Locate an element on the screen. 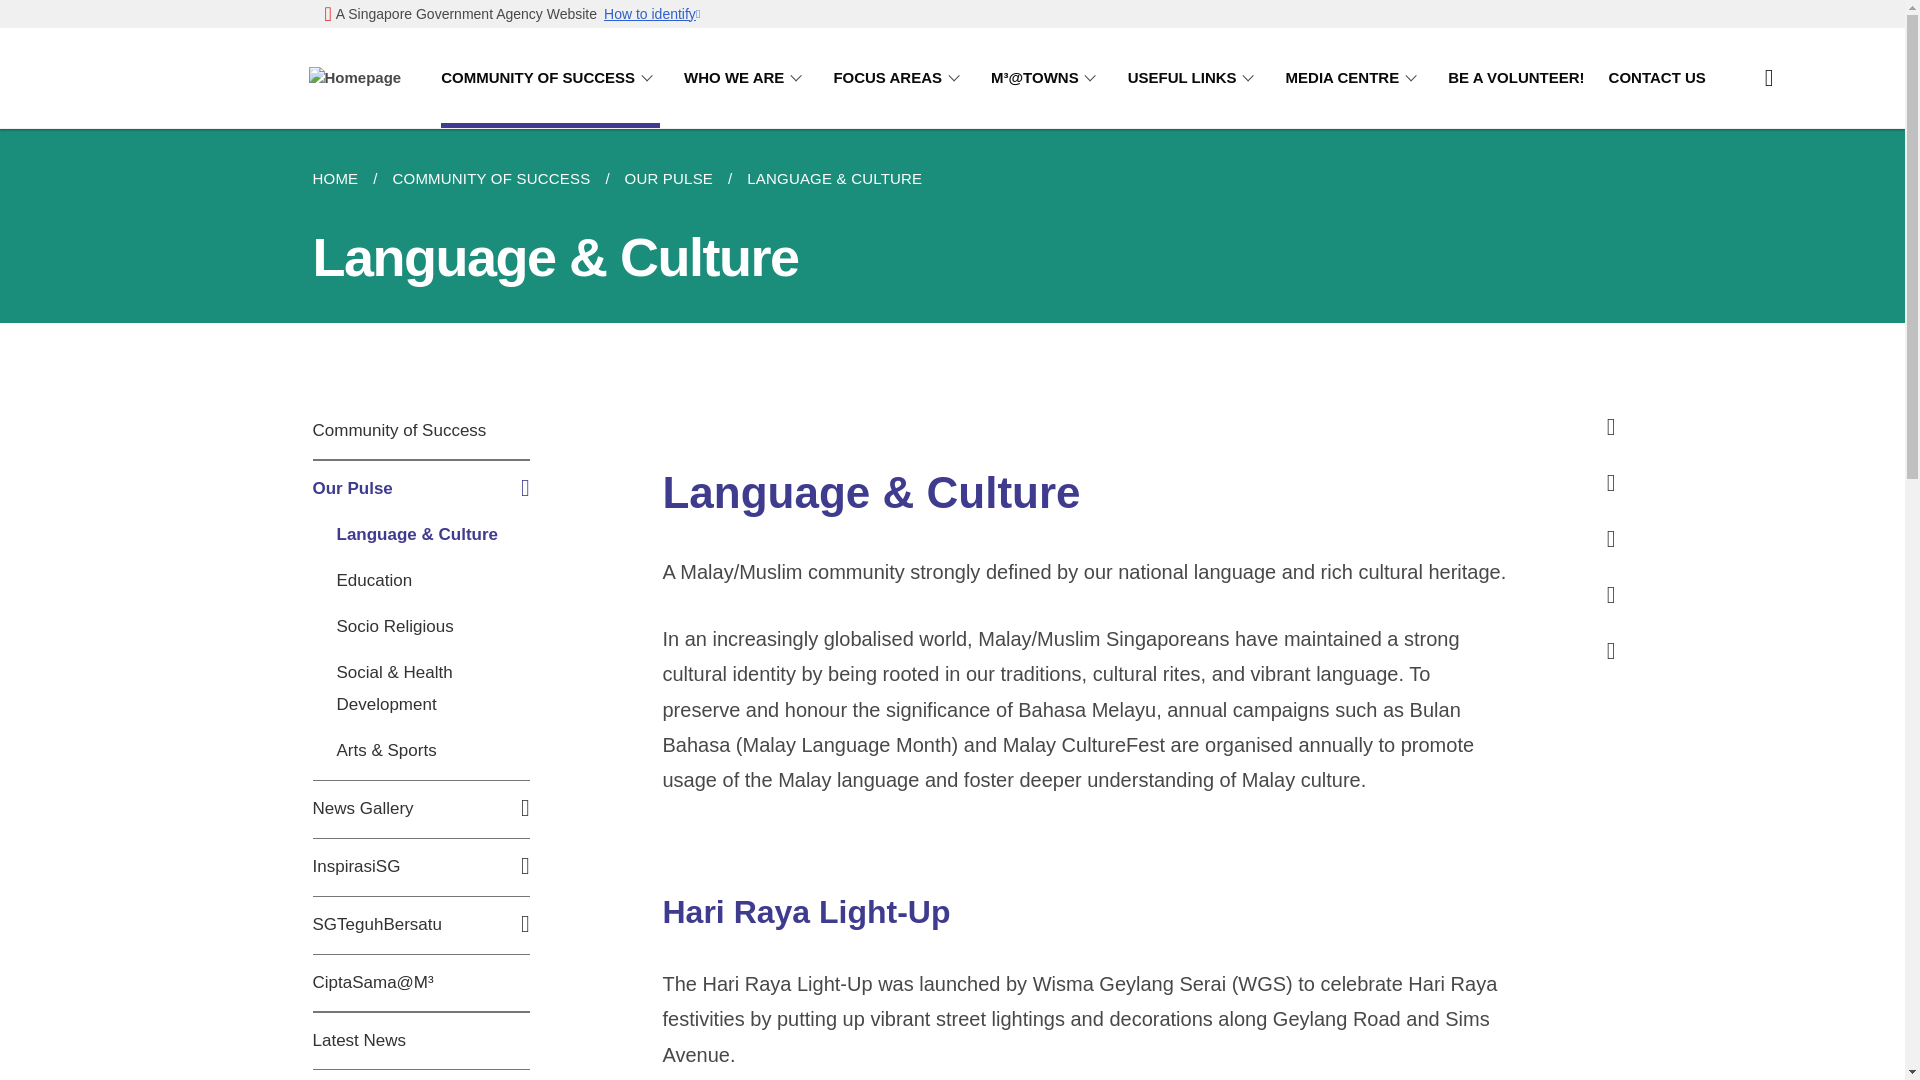 Image resolution: width=1920 pixels, height=1080 pixels. USEFUL LINKS is located at coordinates (1194, 78).